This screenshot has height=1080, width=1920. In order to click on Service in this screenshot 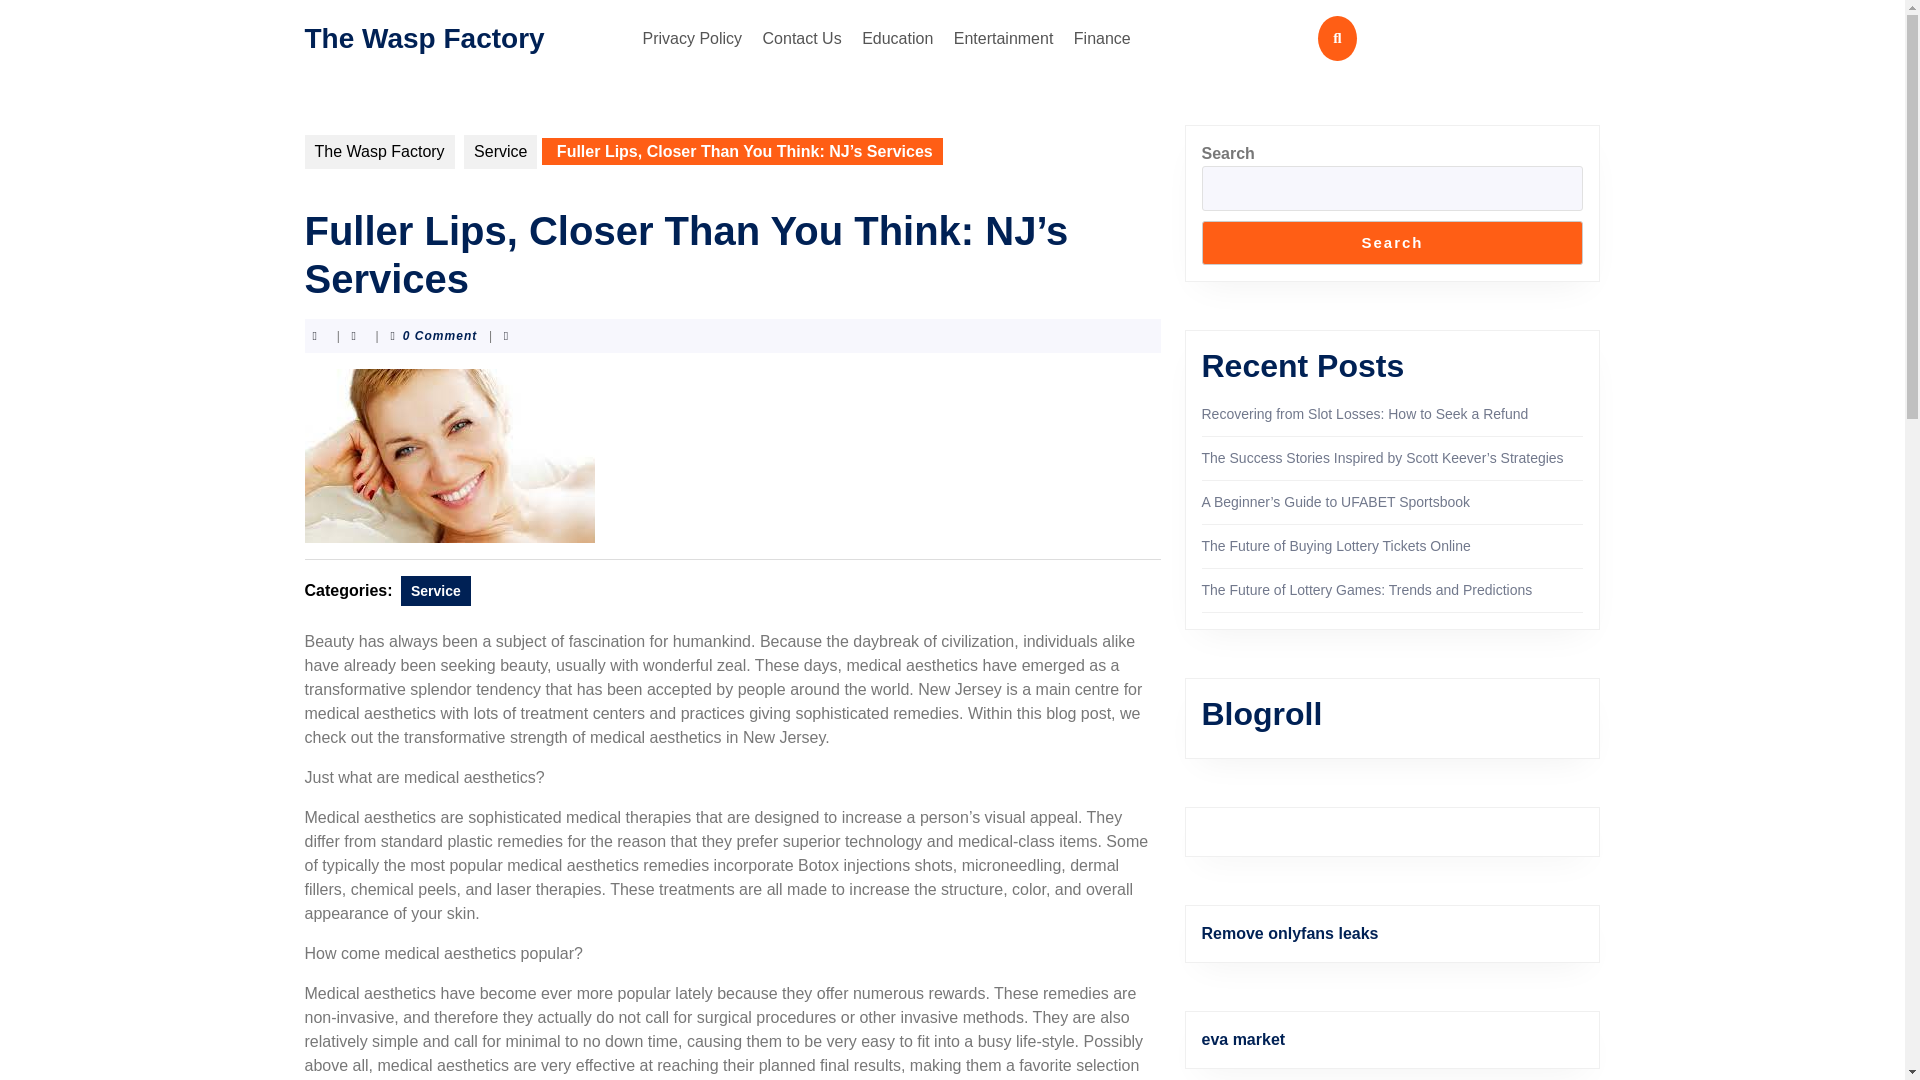, I will do `click(500, 152)`.